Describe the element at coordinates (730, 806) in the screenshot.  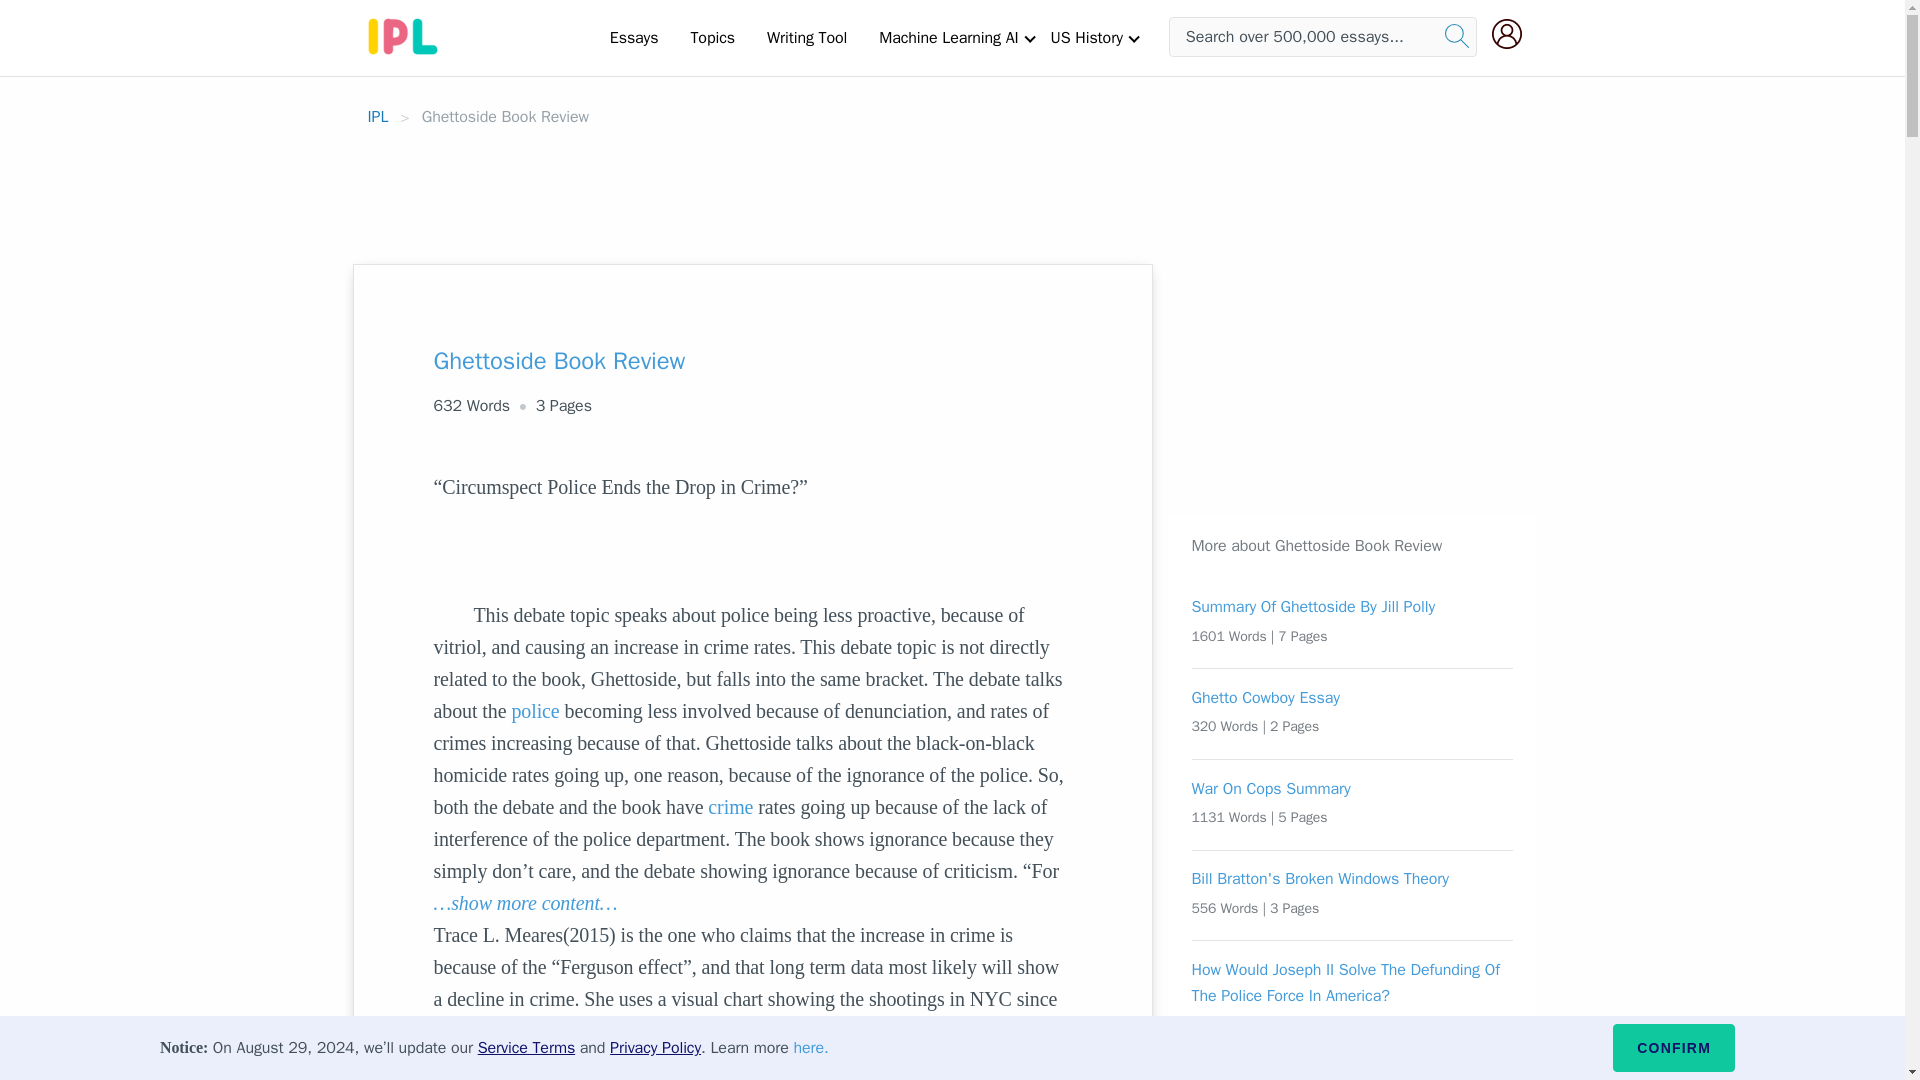
I see `crime` at that location.